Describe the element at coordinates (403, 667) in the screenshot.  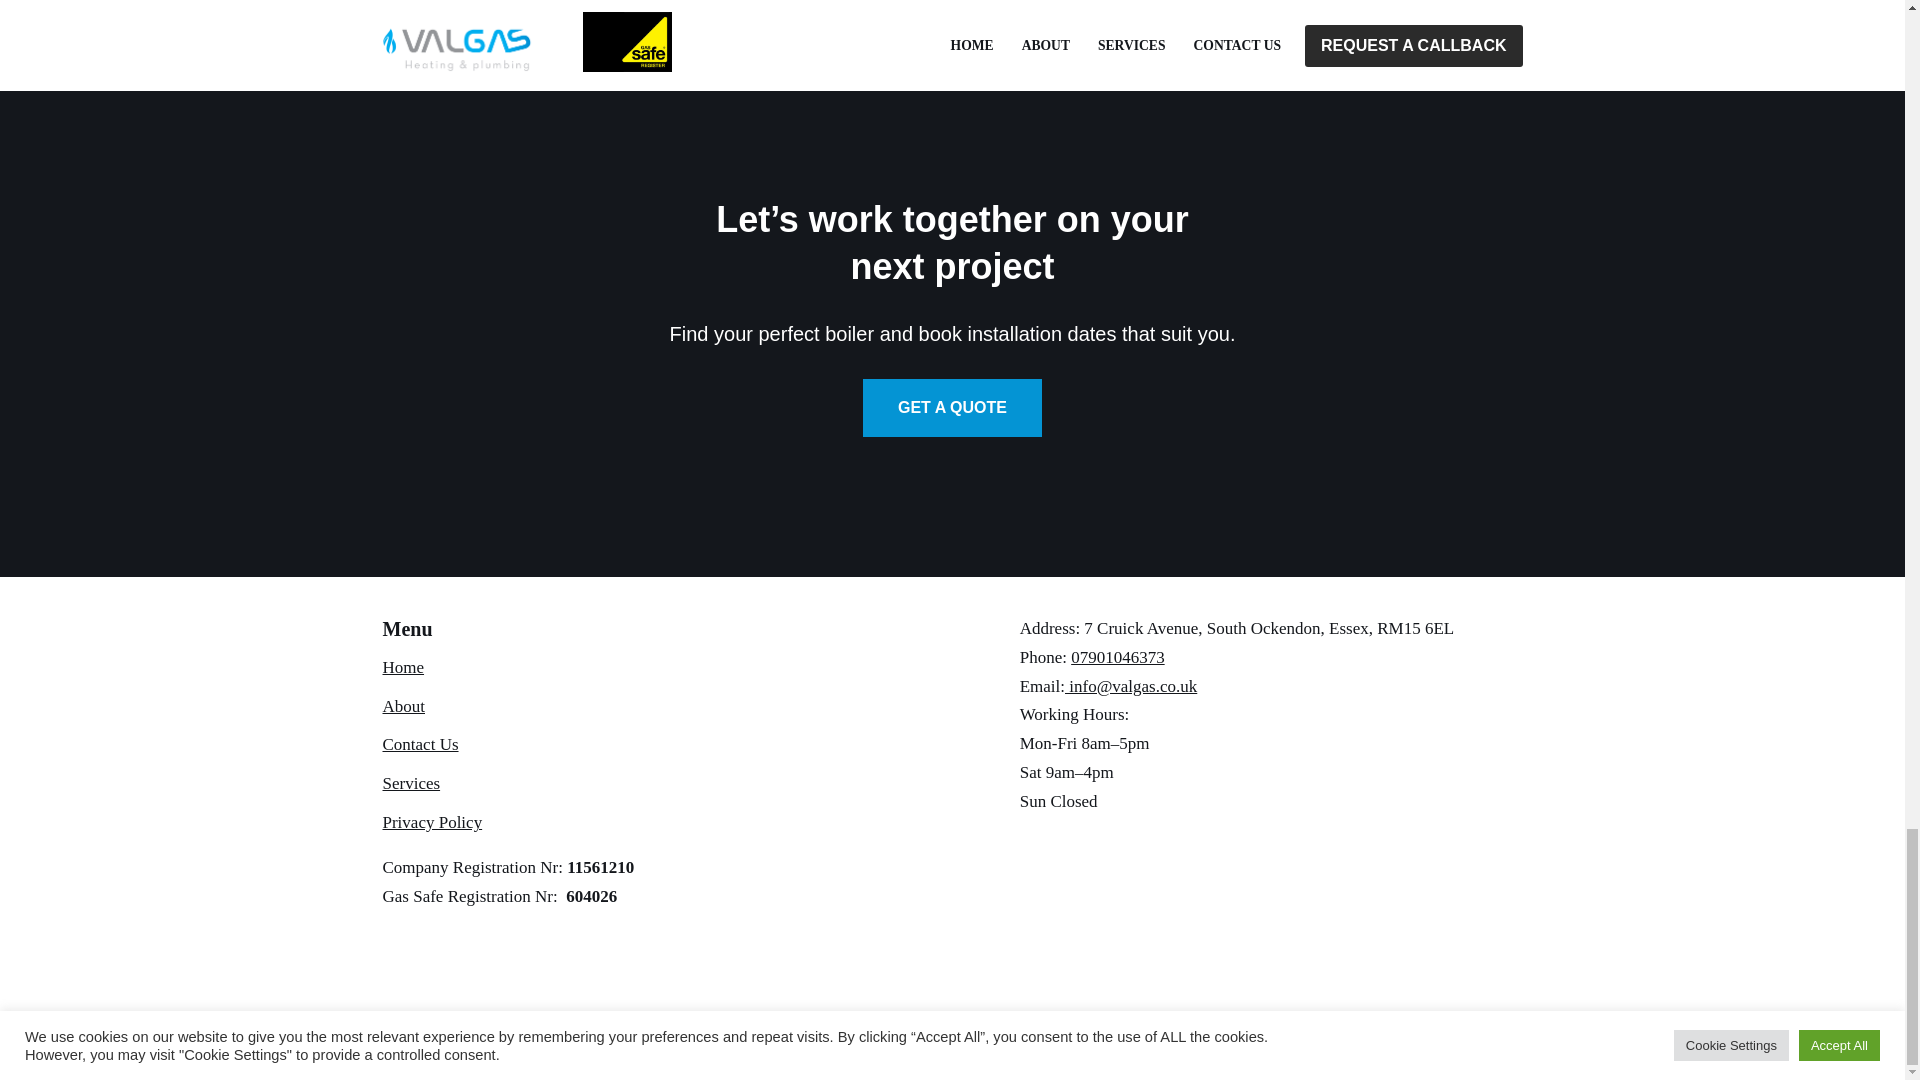
I see `Home` at that location.